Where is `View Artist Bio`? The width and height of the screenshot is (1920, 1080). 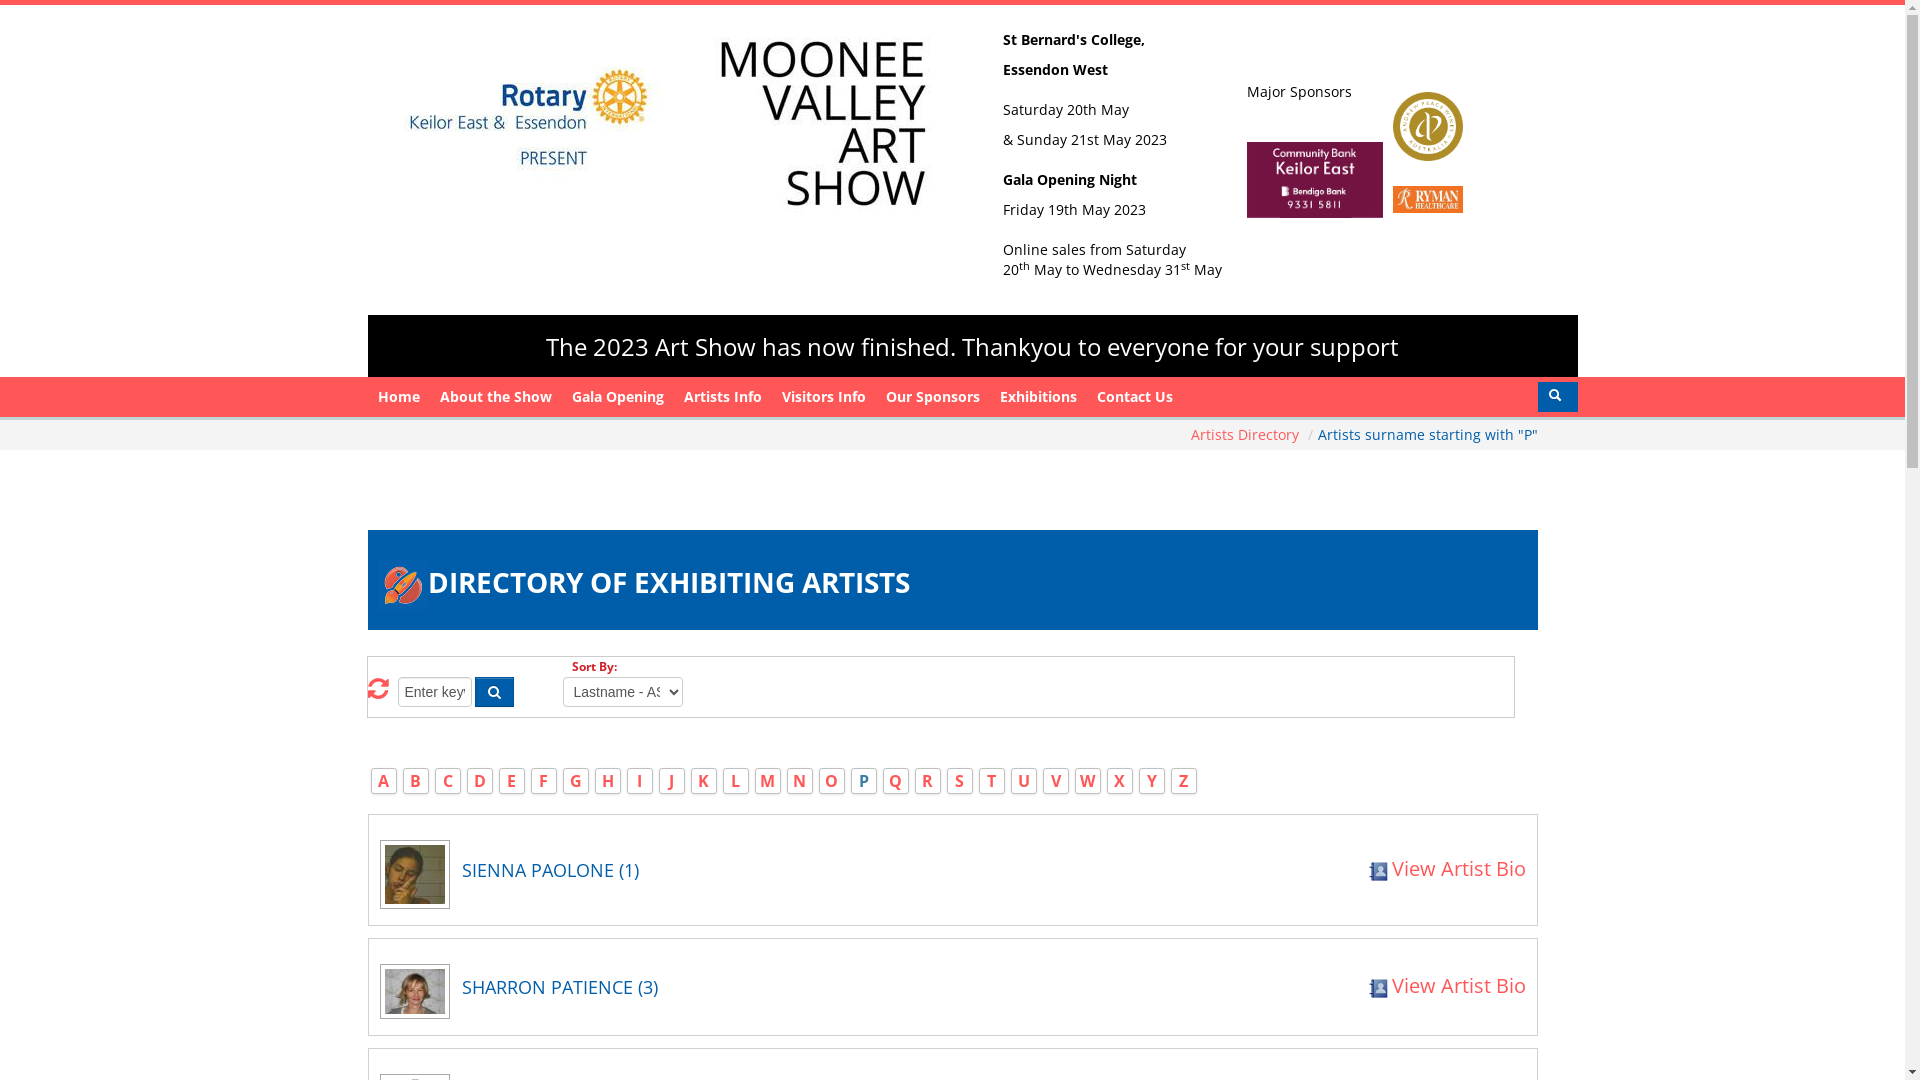
View Artist Bio is located at coordinates (1446, 986).